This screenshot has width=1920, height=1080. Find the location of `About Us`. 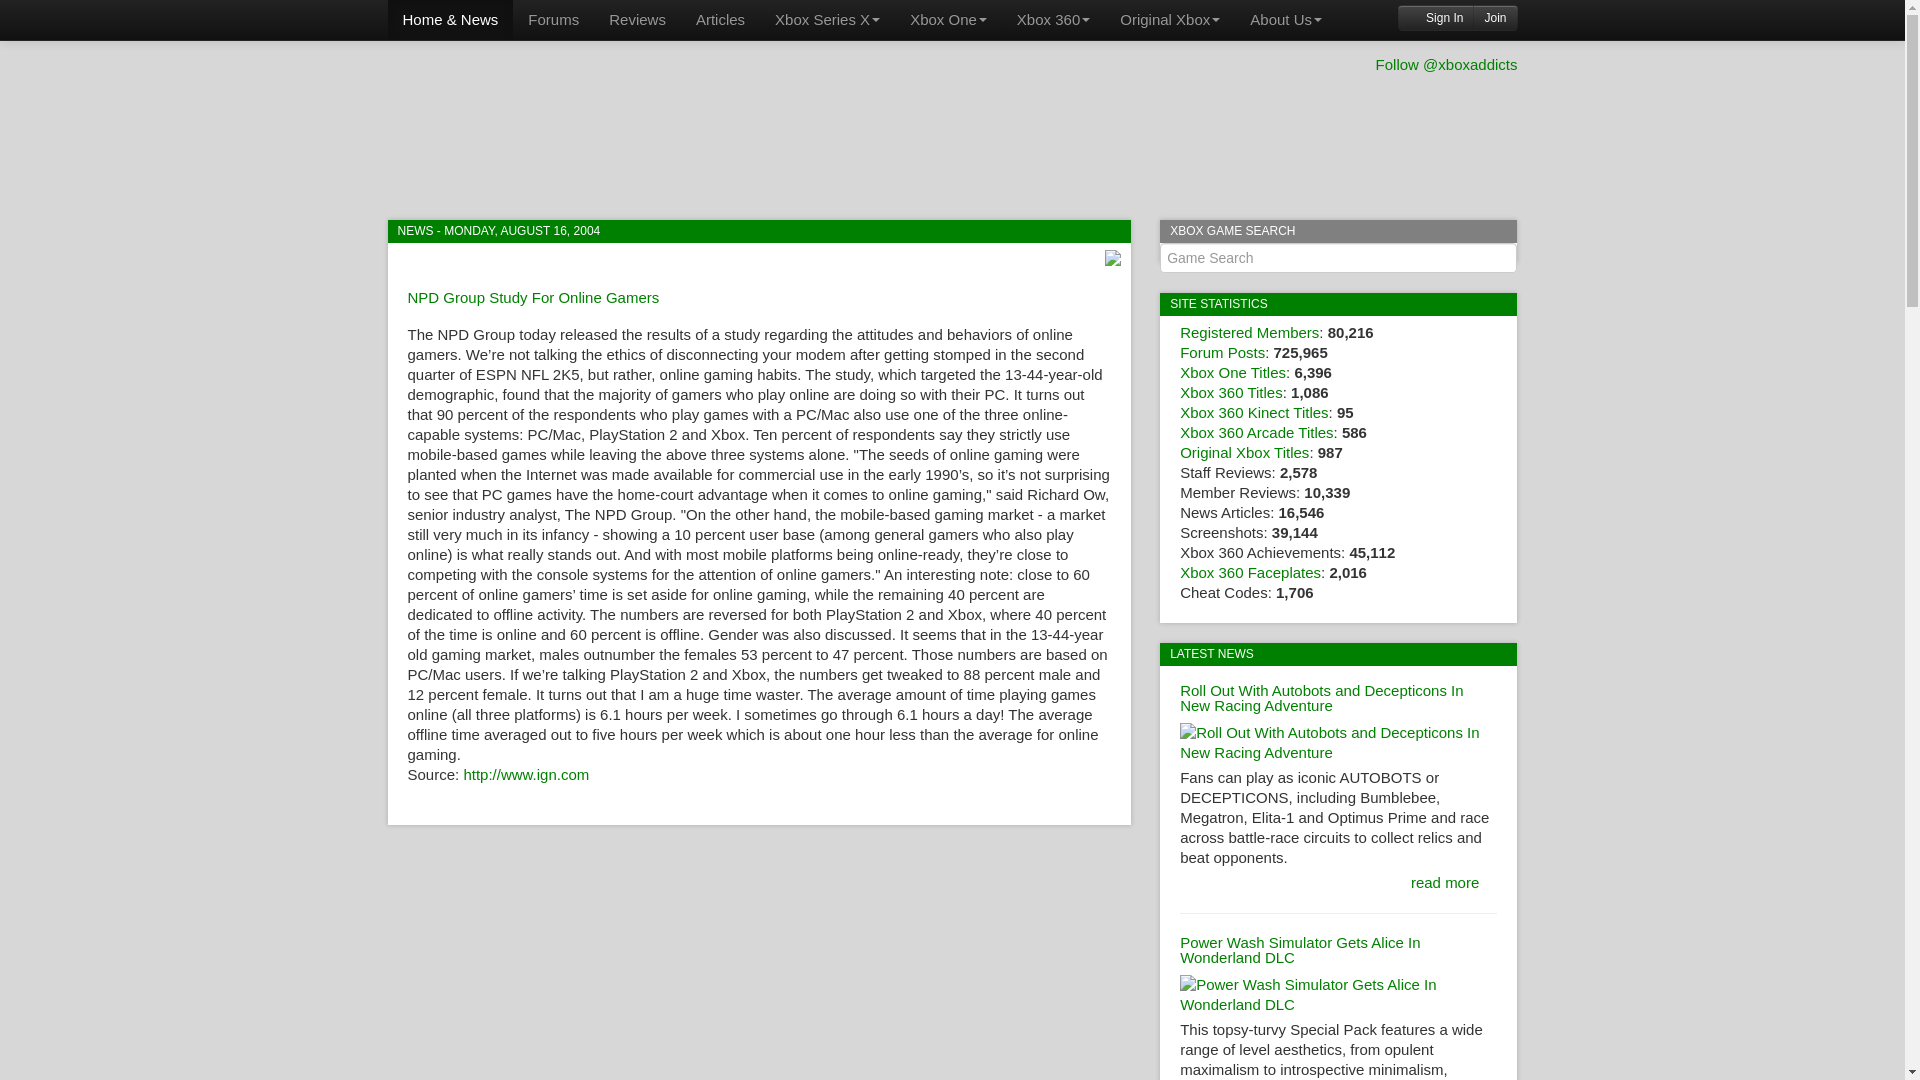

About Us is located at coordinates (1285, 20).